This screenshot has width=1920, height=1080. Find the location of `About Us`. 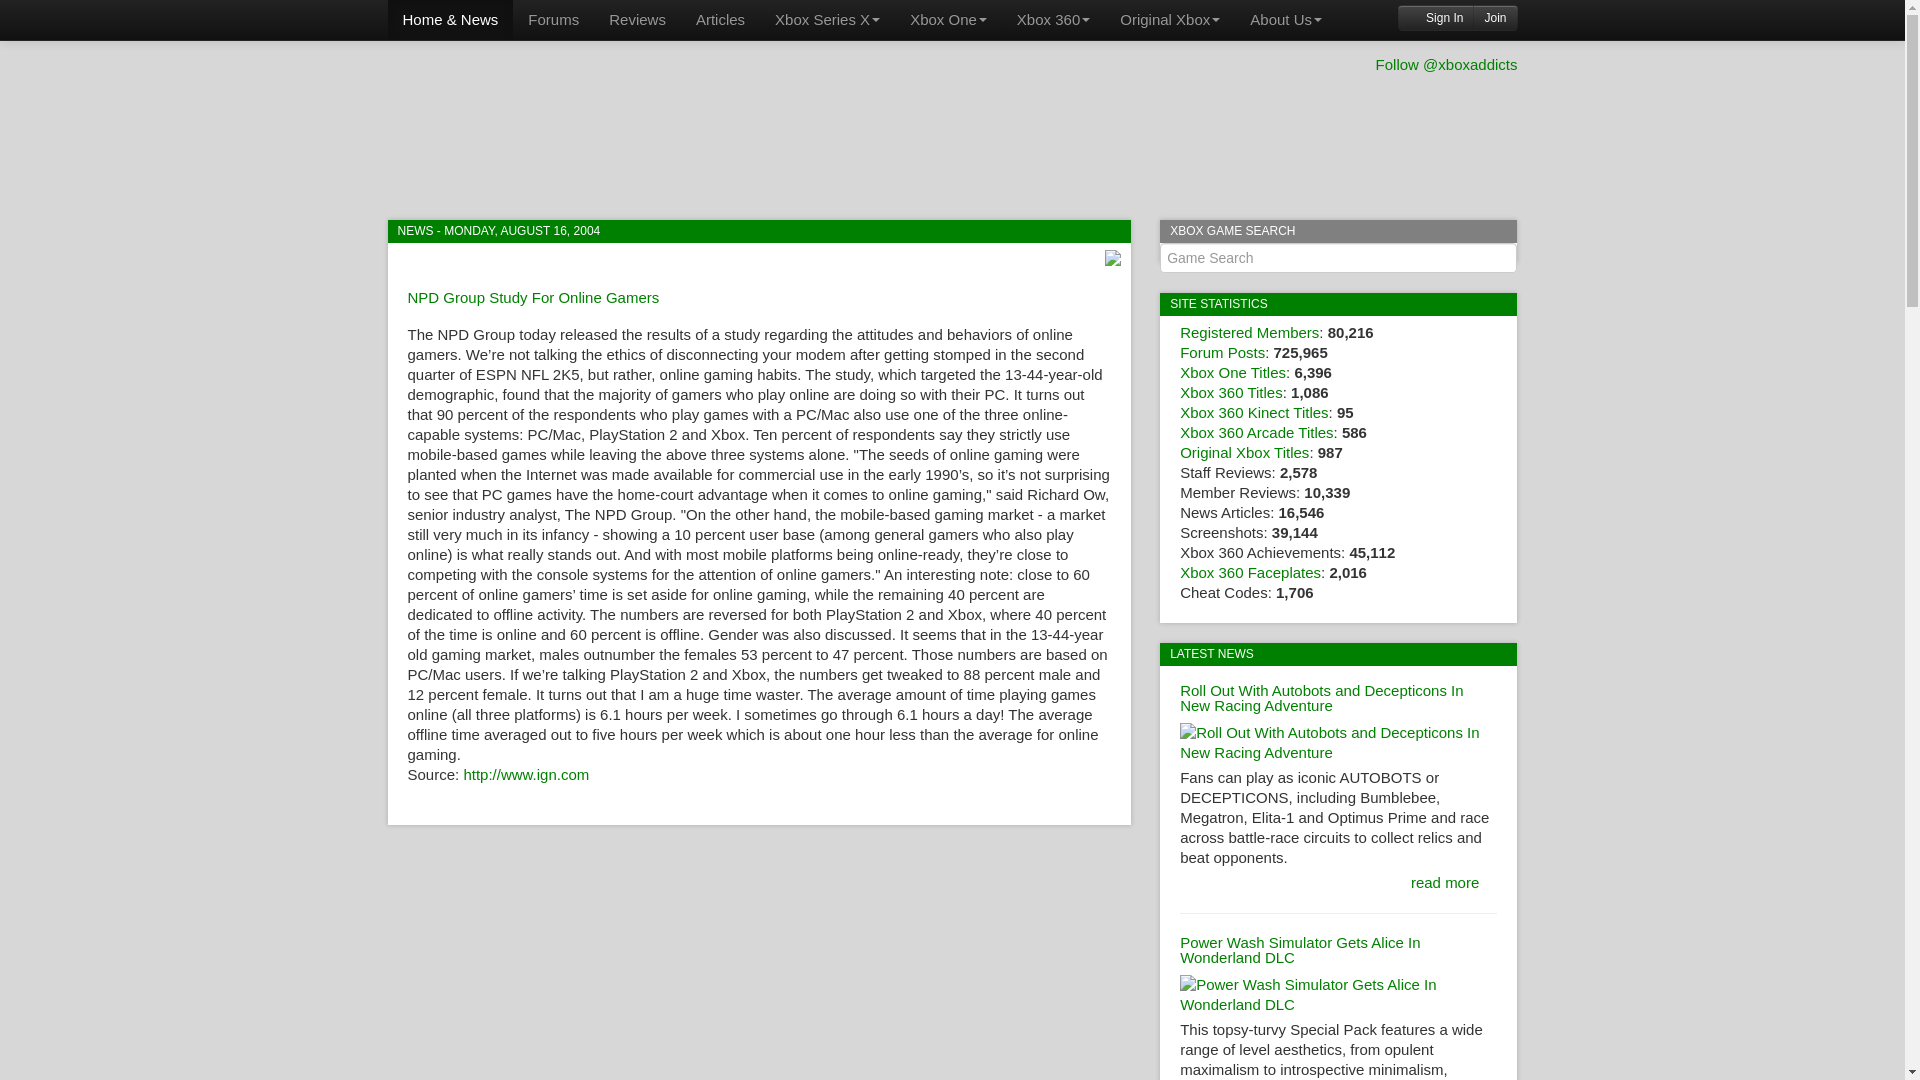

About Us is located at coordinates (1285, 20).